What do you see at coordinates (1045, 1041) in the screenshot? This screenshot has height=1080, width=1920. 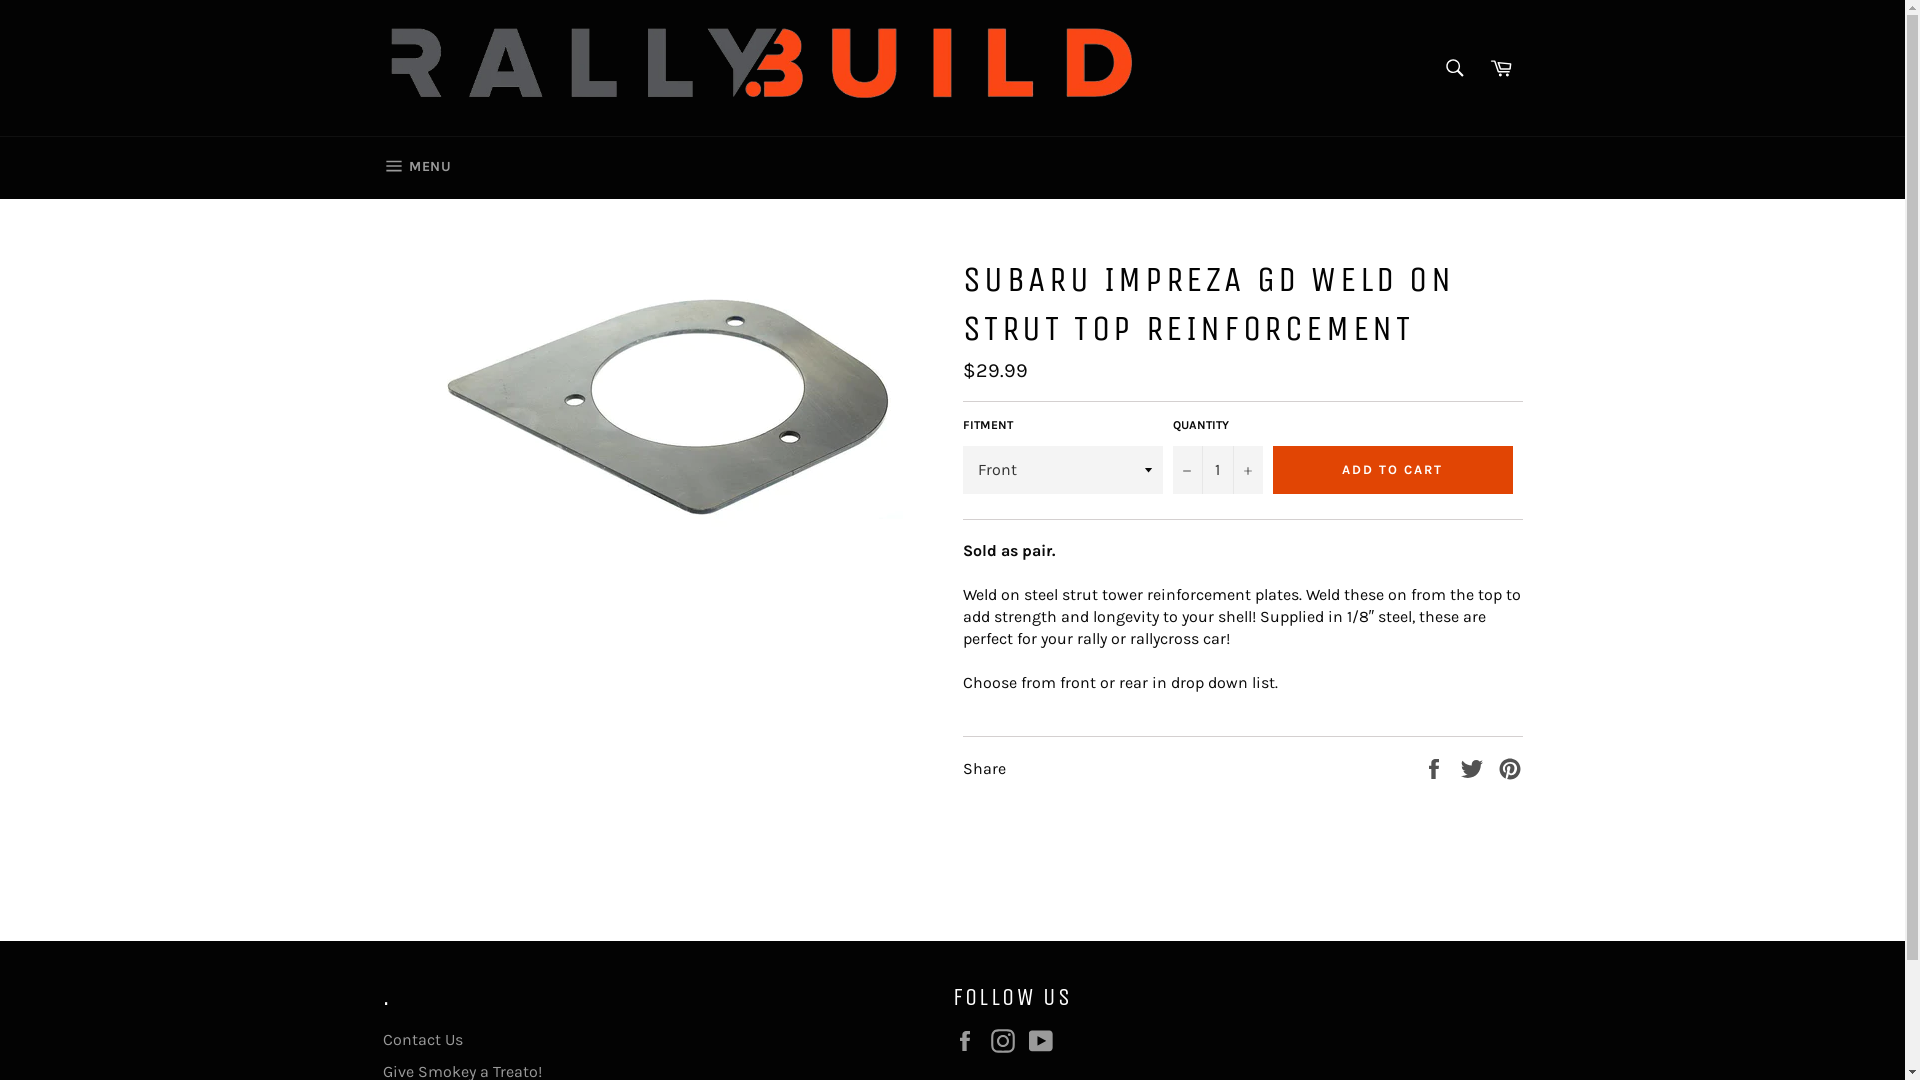 I see `YouTube` at bounding box center [1045, 1041].